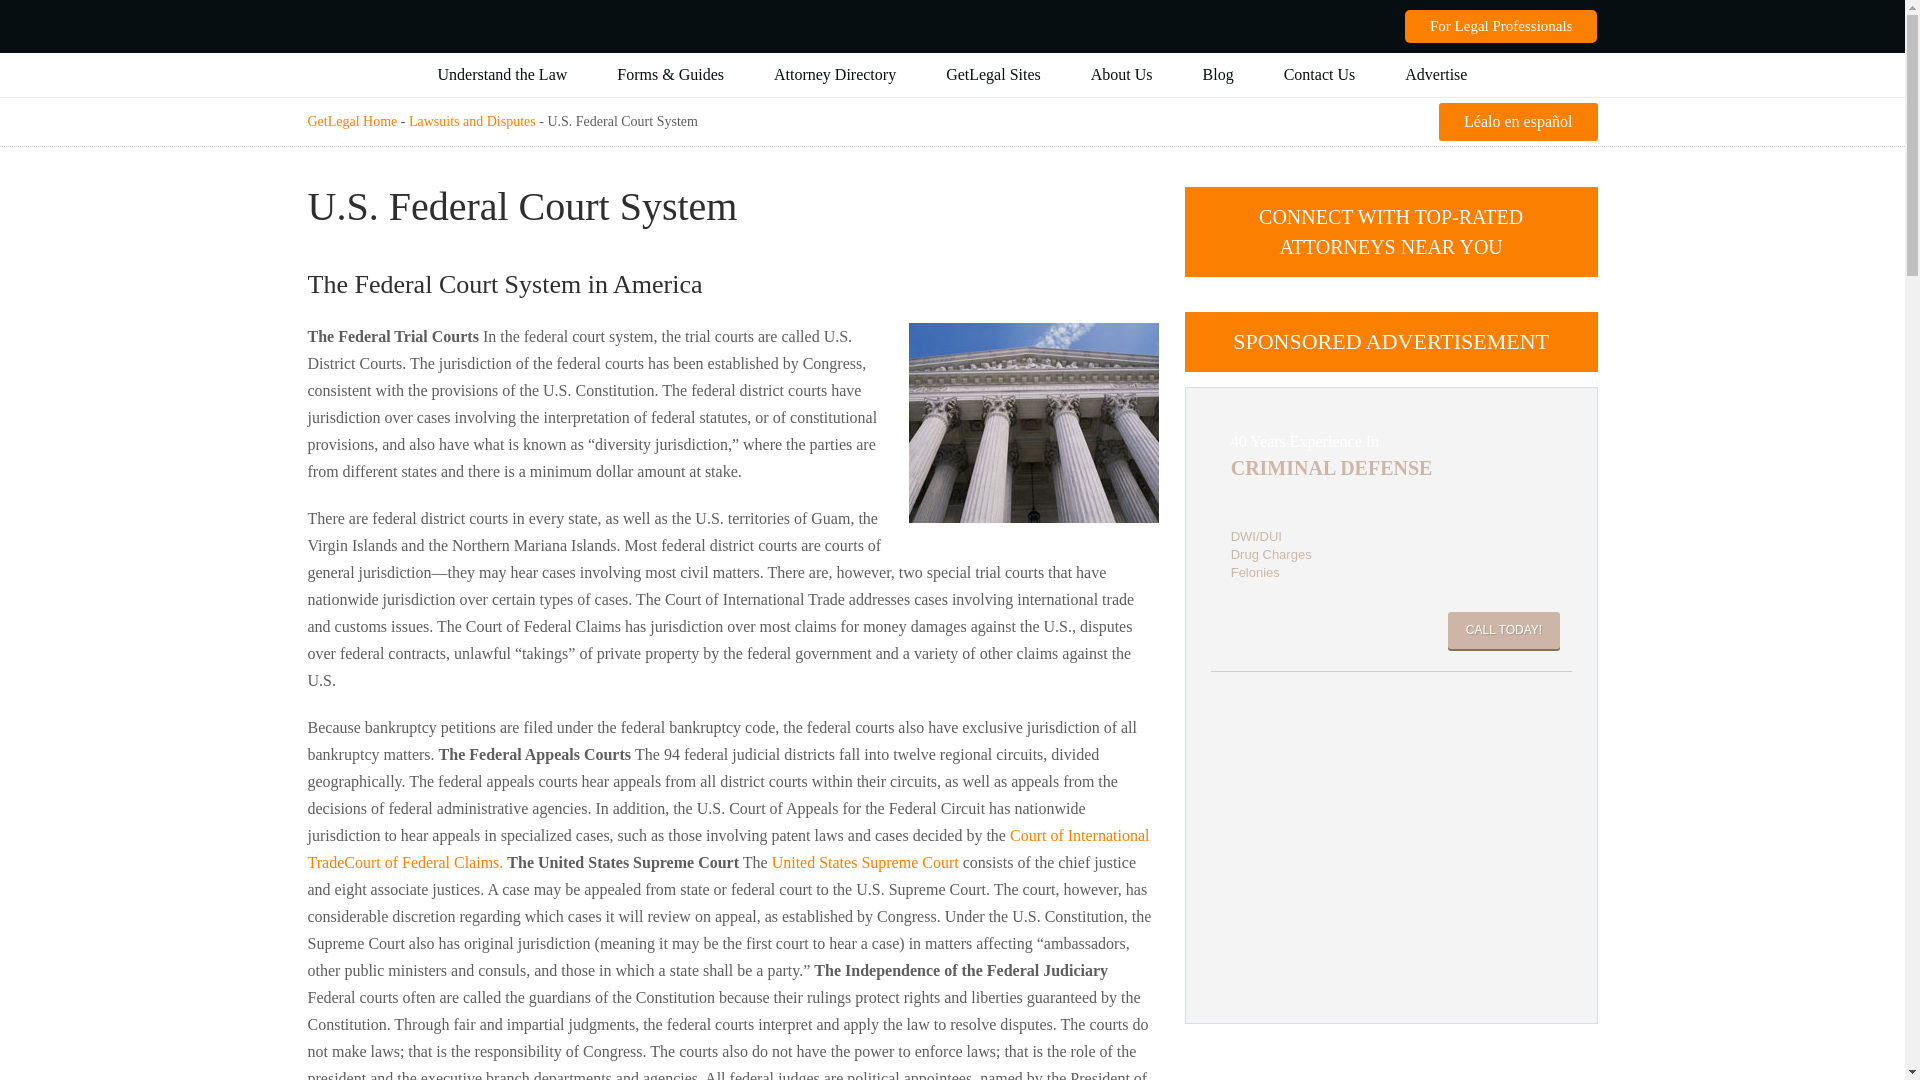 The width and height of the screenshot is (1920, 1080). Describe the element at coordinates (502, 74) in the screenshot. I see `About Us` at that location.